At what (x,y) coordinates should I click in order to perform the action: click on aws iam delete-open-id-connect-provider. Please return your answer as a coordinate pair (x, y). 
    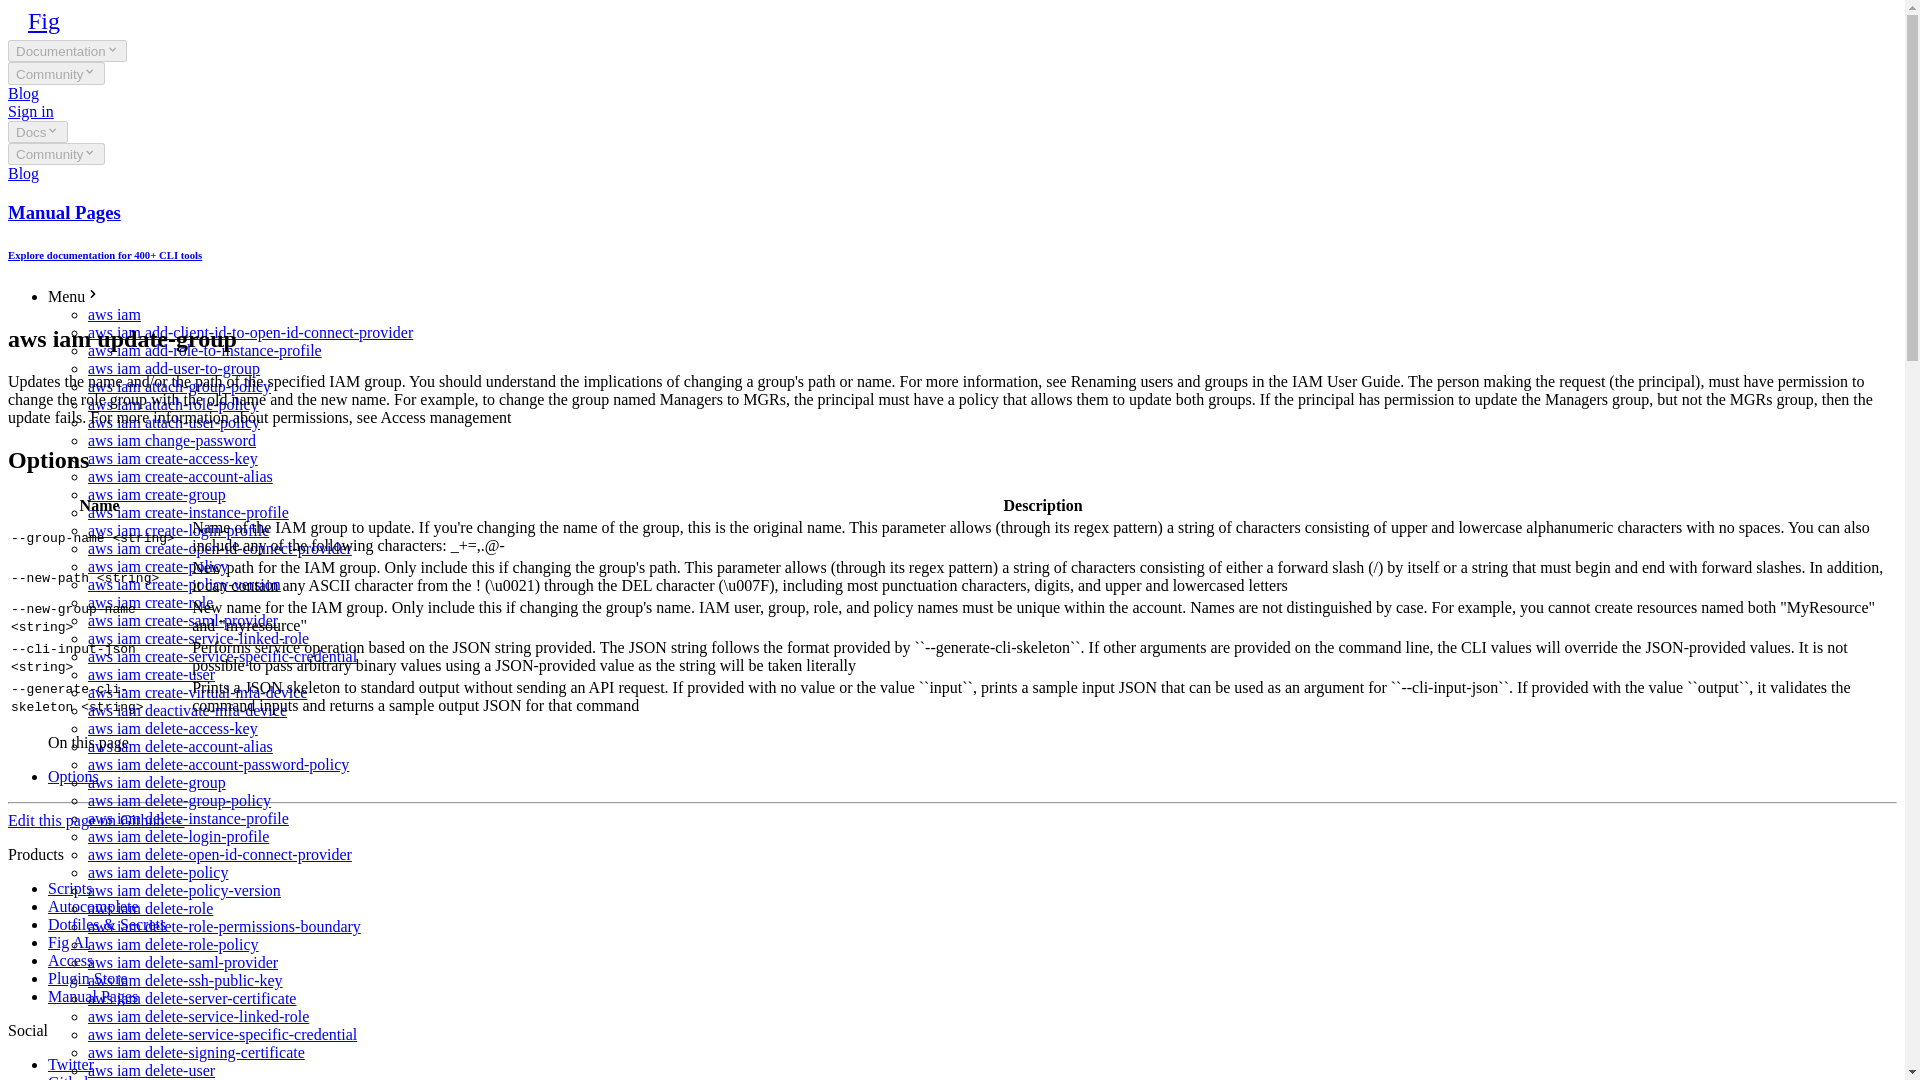
    Looking at the image, I should click on (220, 854).